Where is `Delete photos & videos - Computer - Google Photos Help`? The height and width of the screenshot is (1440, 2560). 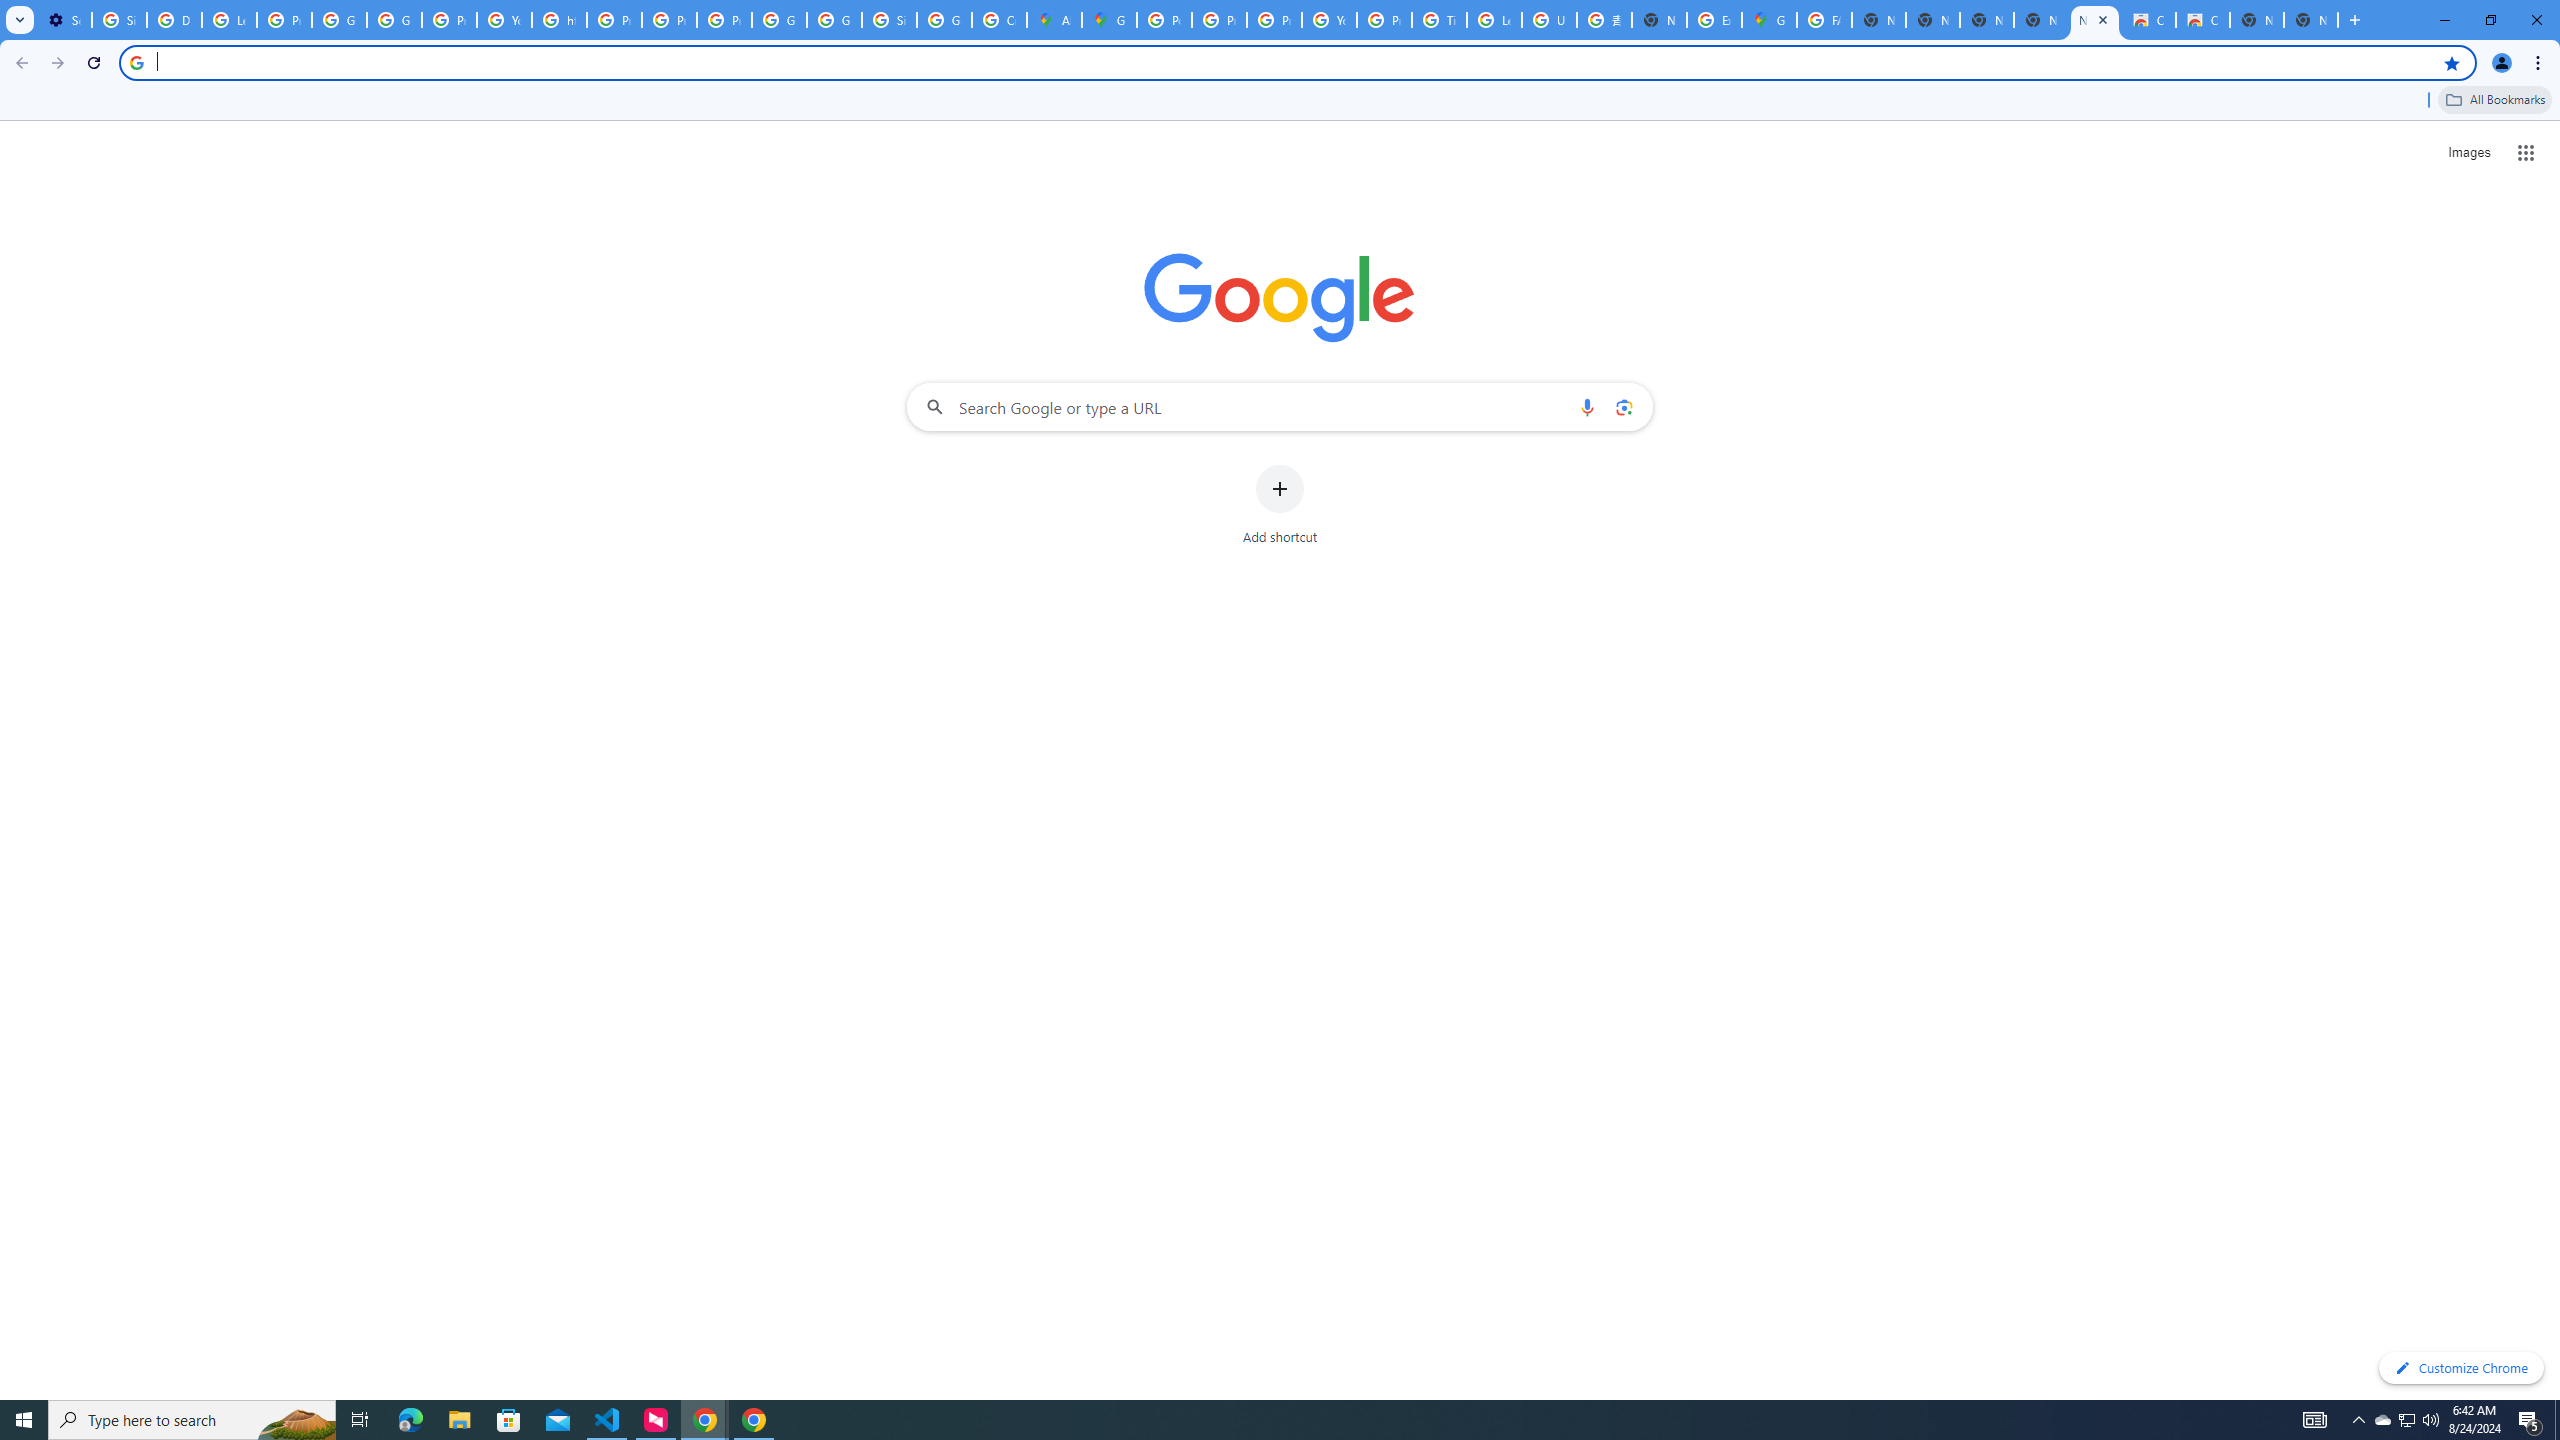
Delete photos & videos - Computer - Google Photos Help is located at coordinates (174, 20).